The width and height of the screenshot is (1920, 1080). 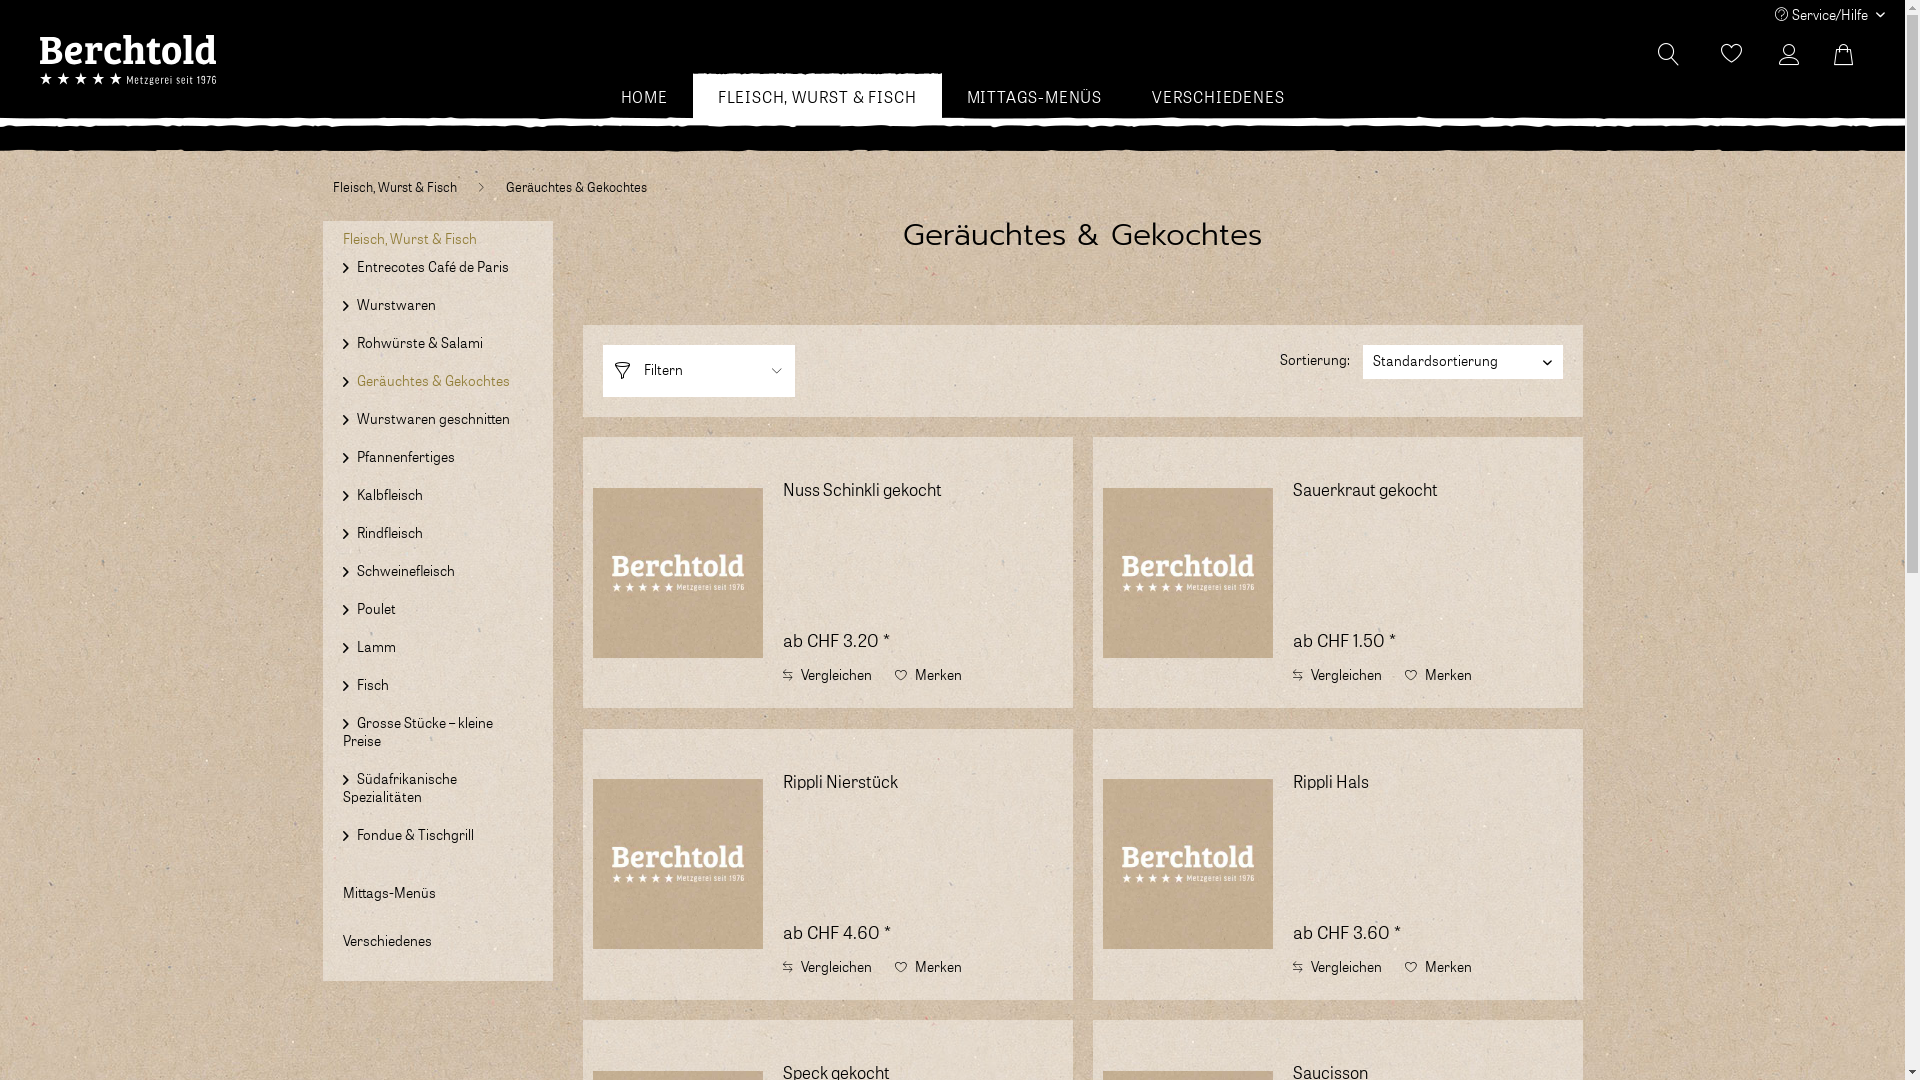 I want to click on Vergleichen, so click(x=1338, y=968).